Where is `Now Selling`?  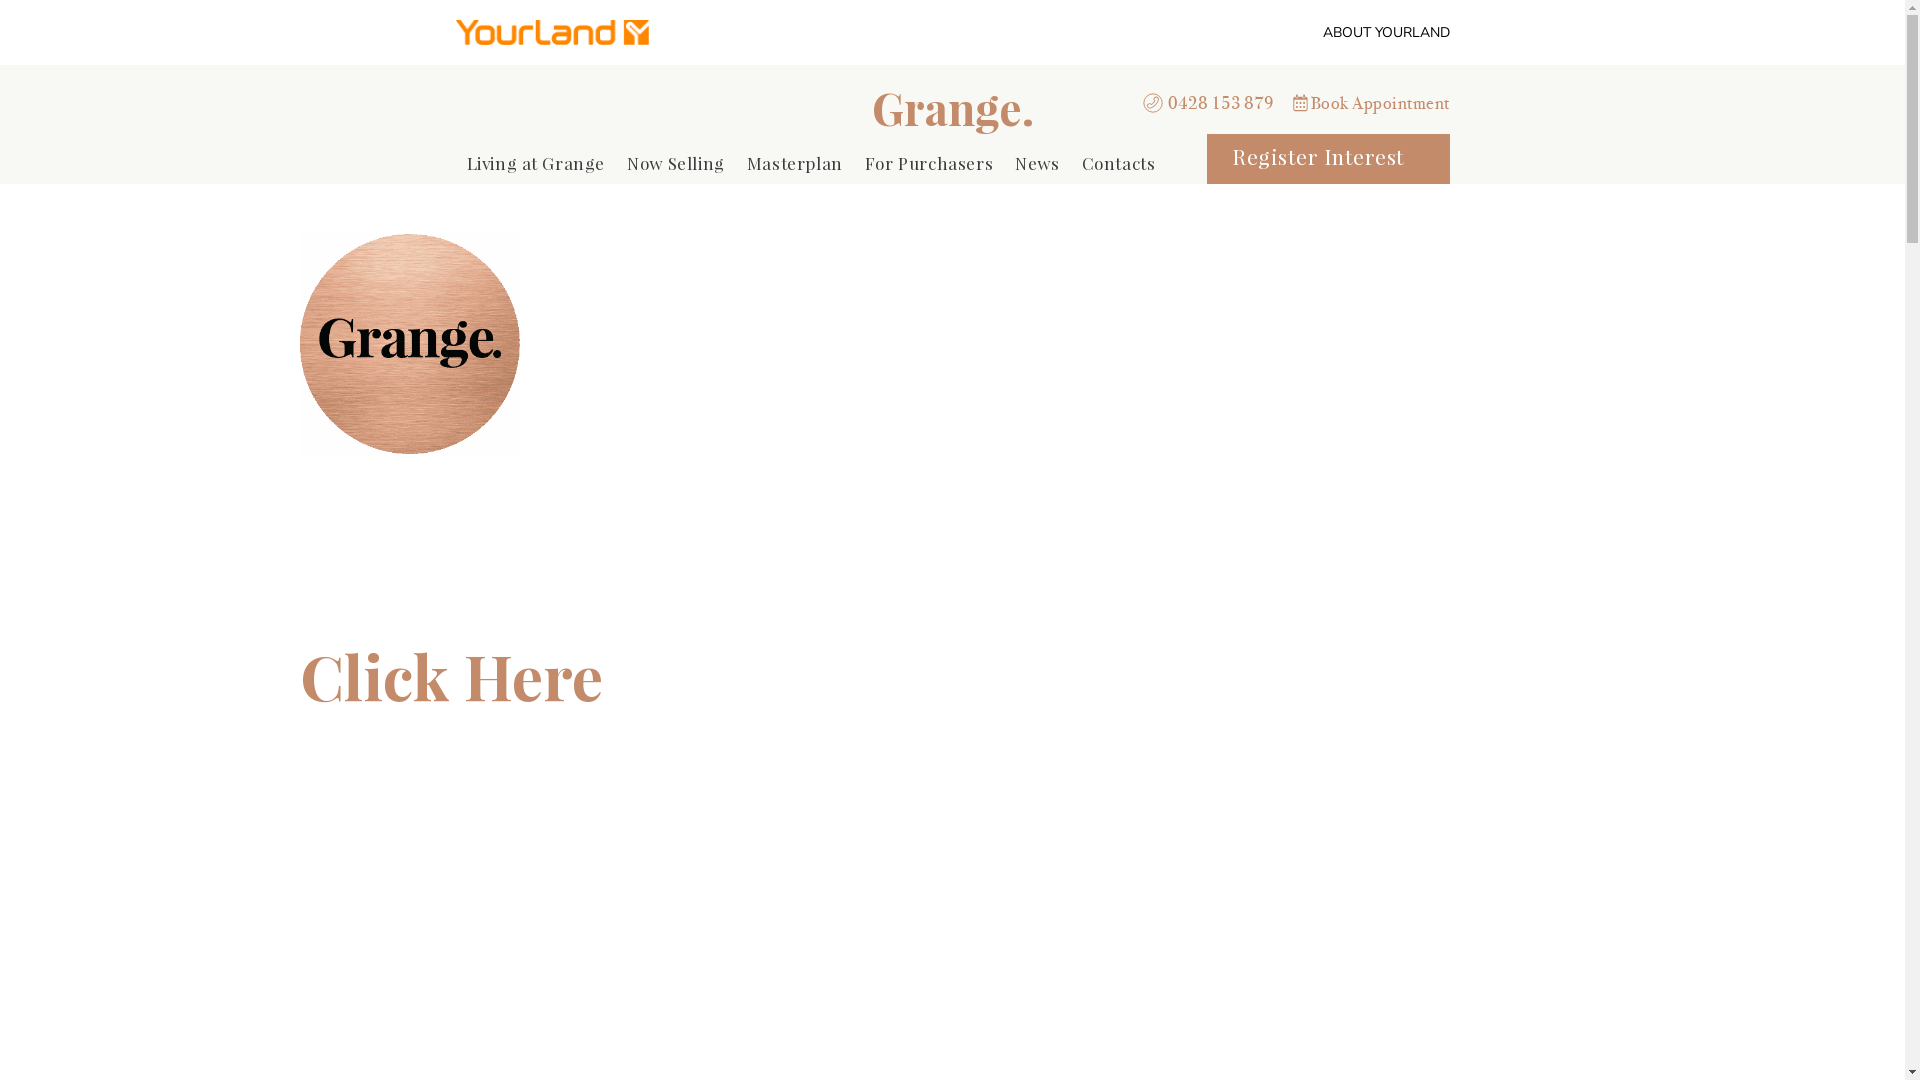 Now Selling is located at coordinates (676, 165).